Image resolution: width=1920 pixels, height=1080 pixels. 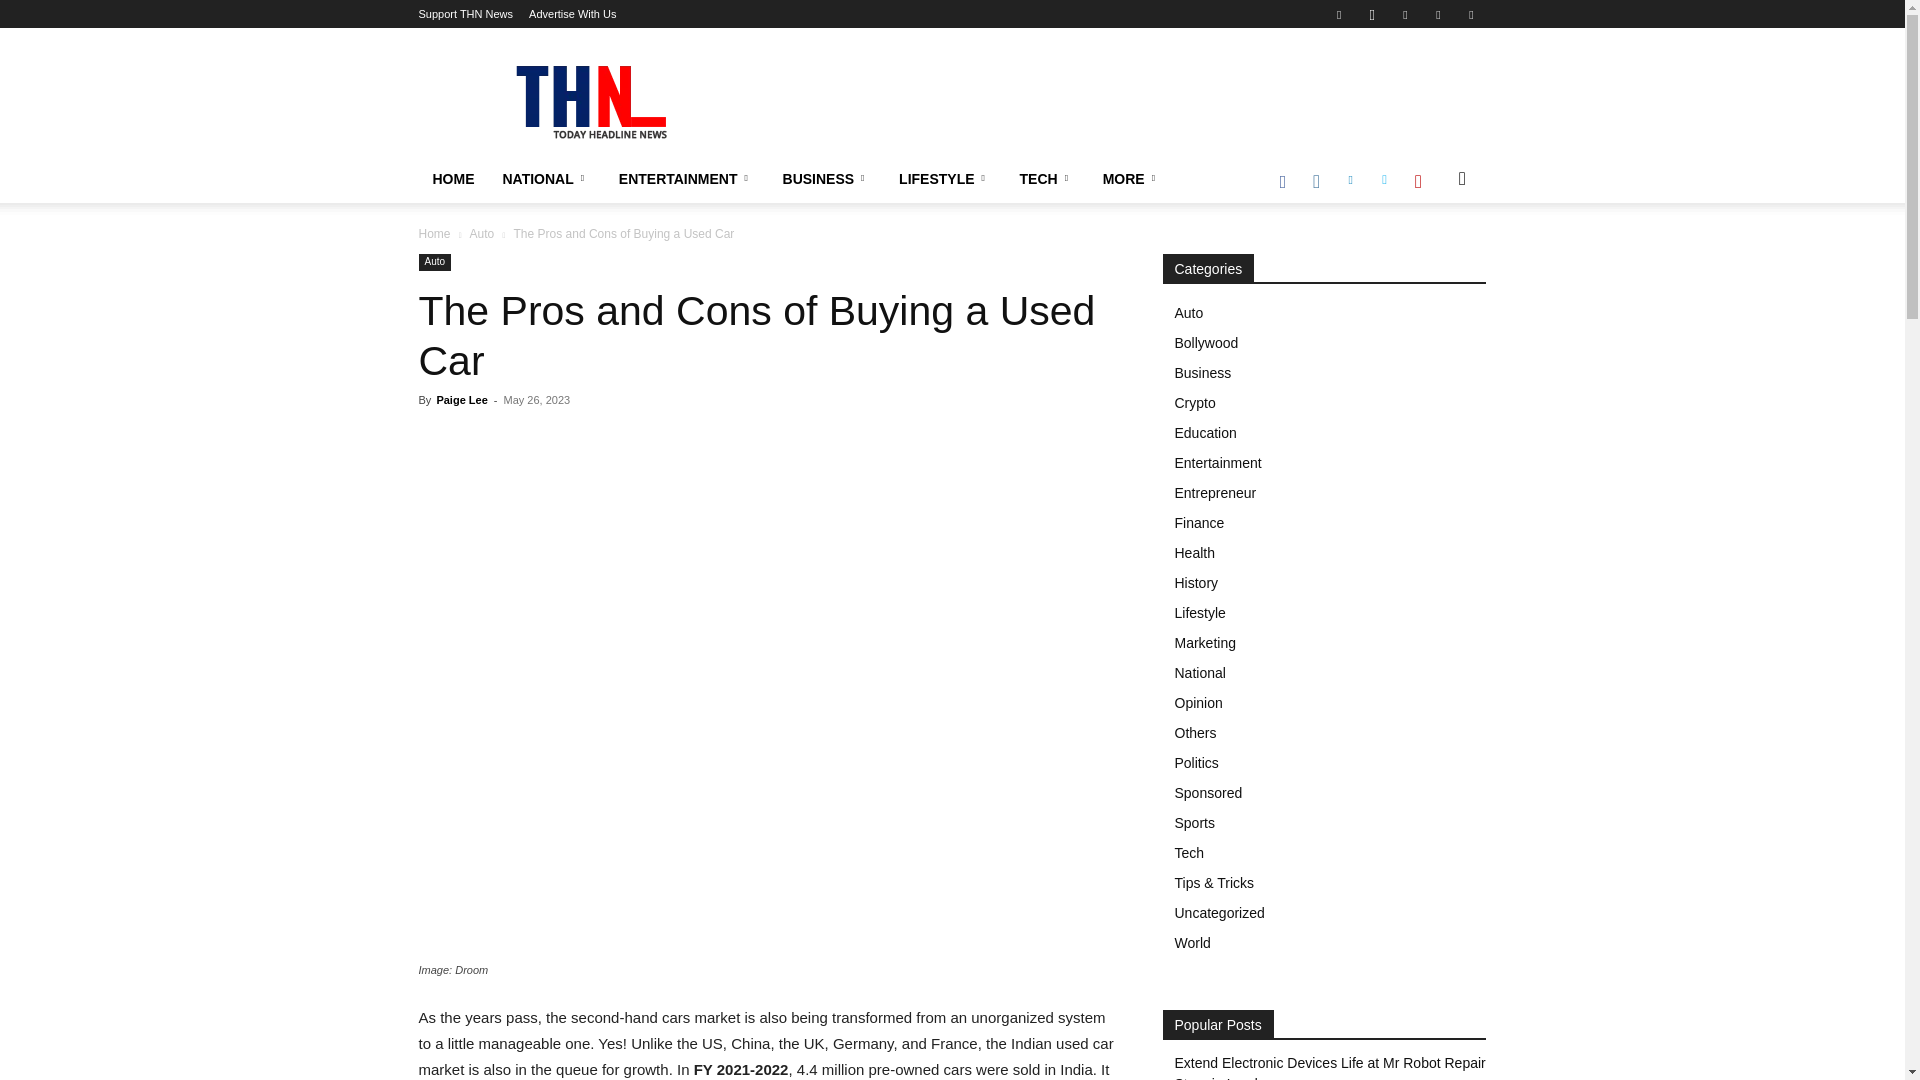 What do you see at coordinates (465, 14) in the screenshot?
I see `Support THN News` at bounding box center [465, 14].